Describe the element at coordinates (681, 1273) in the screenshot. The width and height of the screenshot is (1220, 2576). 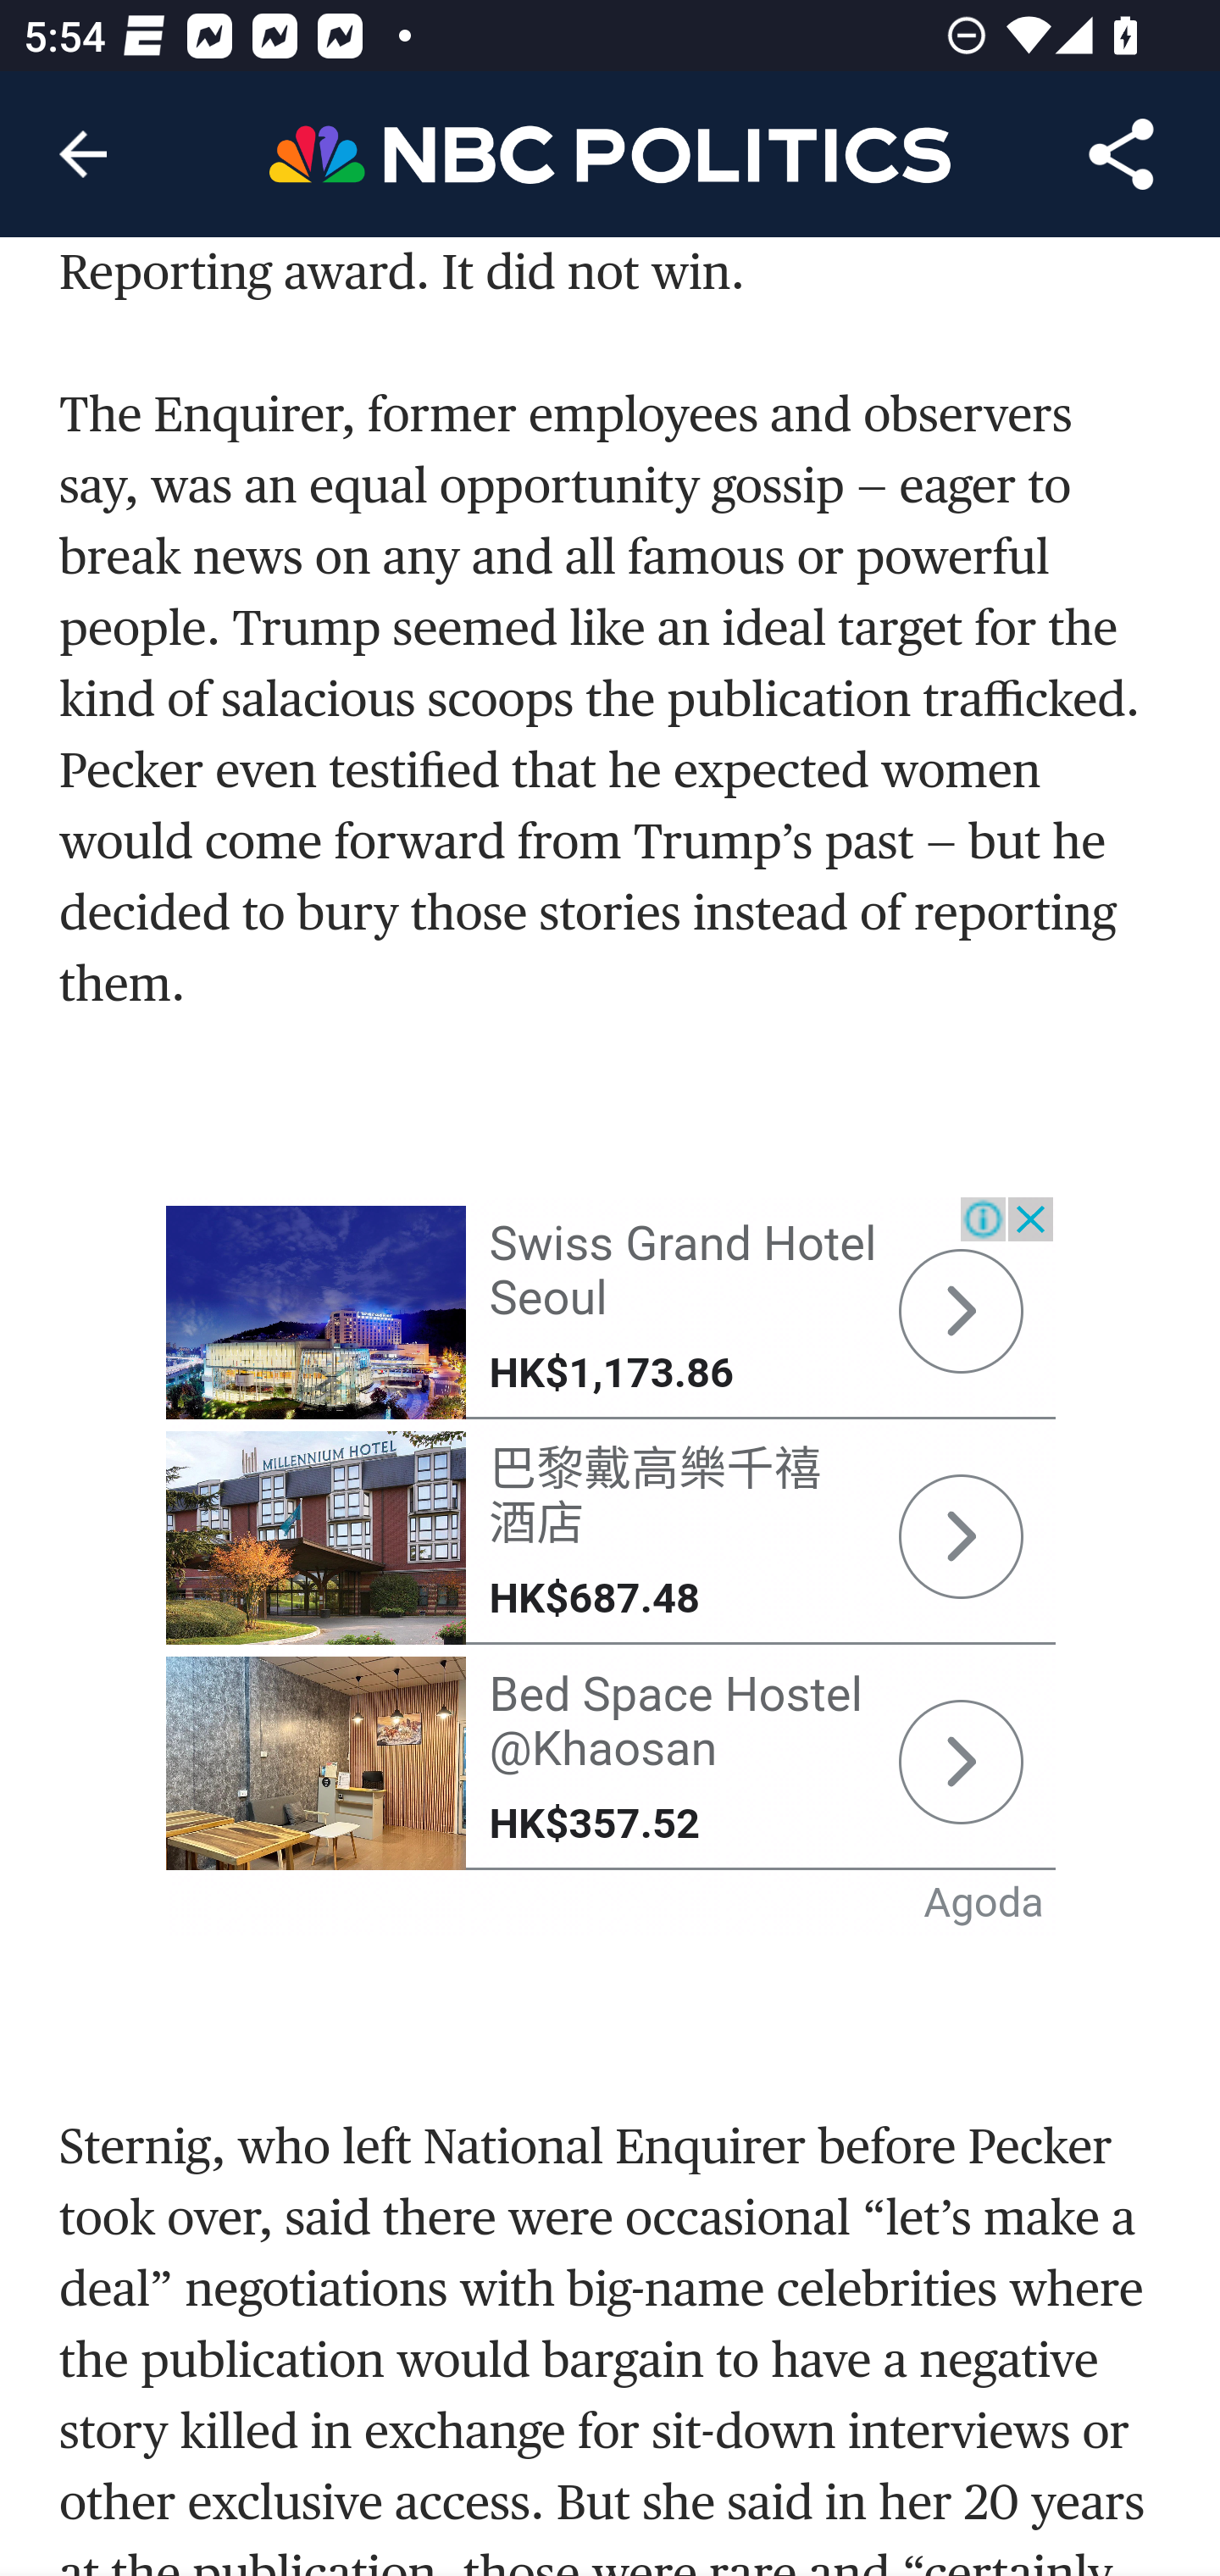
I see `Swiss Grand Hotel Seoul Swiss Grand Hotel Seoul` at that location.